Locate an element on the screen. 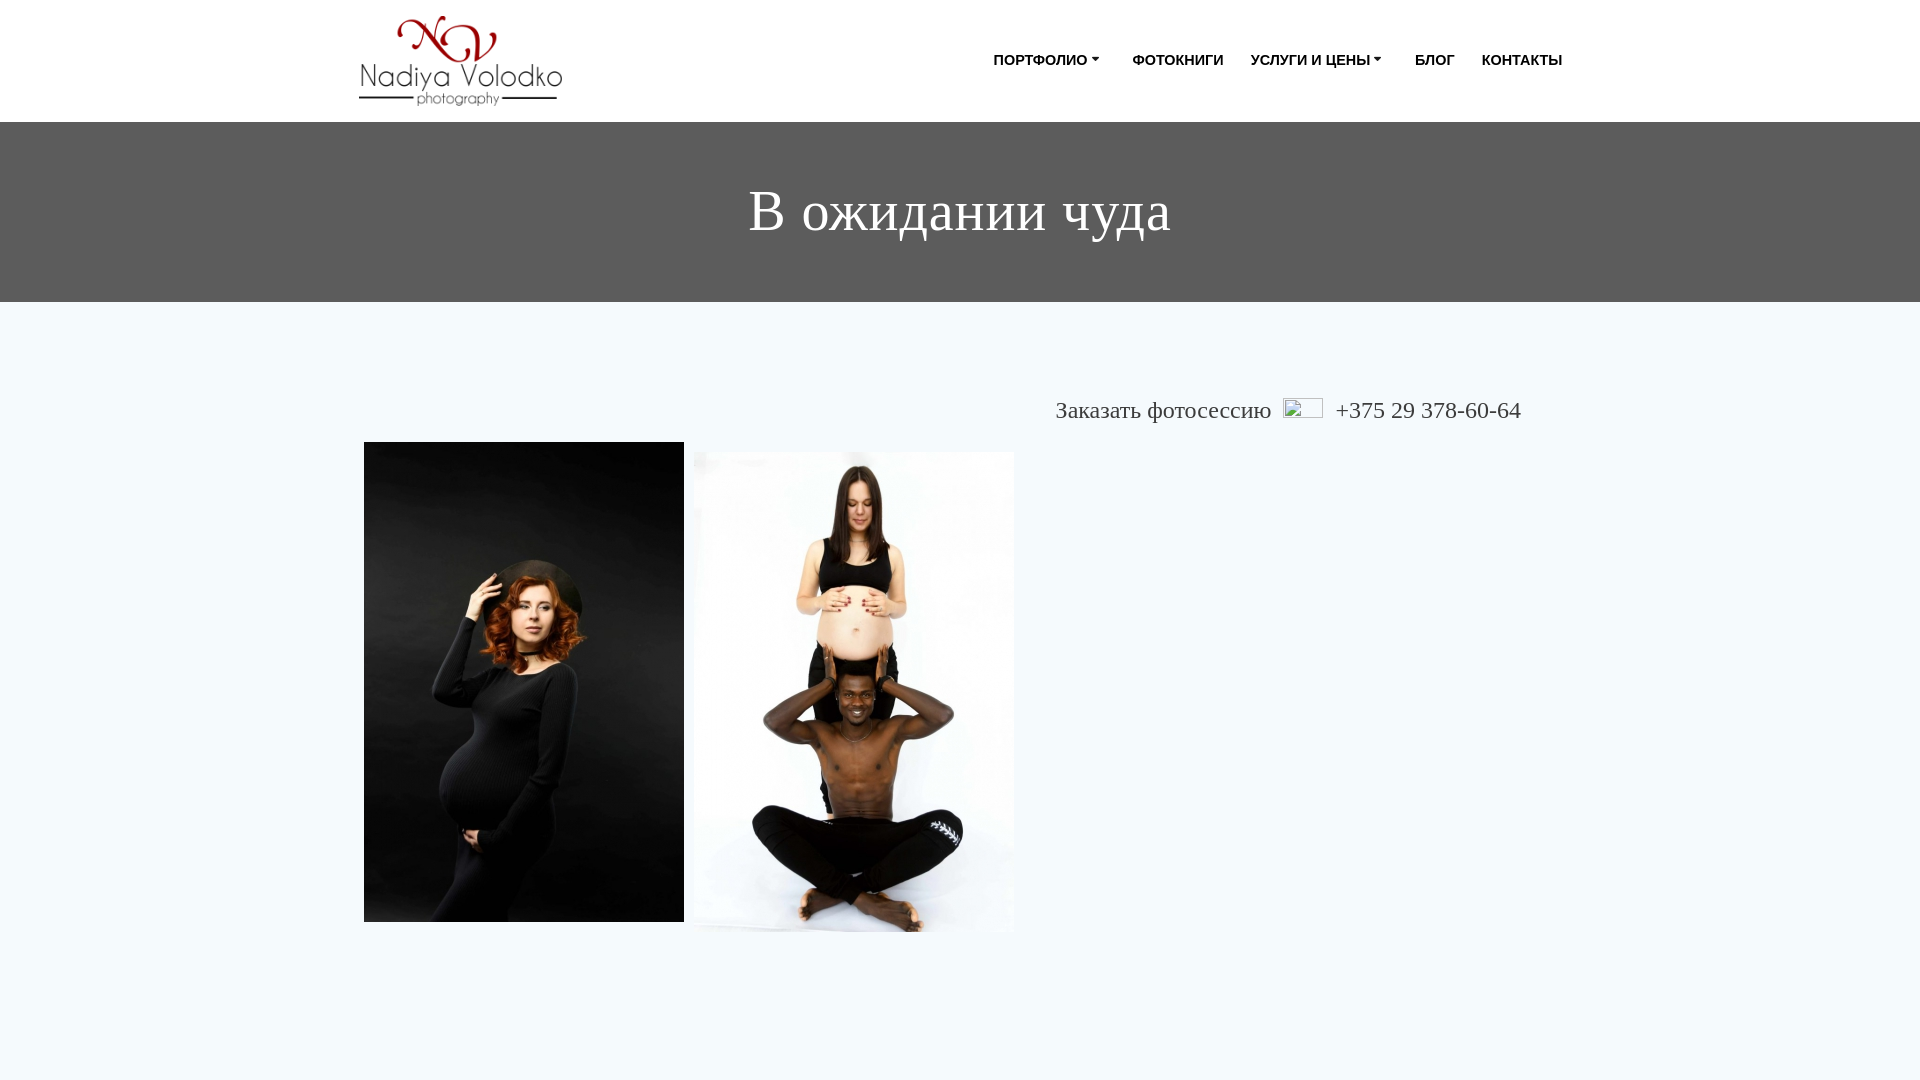  16.07.20-52 is located at coordinates (1024, 668).